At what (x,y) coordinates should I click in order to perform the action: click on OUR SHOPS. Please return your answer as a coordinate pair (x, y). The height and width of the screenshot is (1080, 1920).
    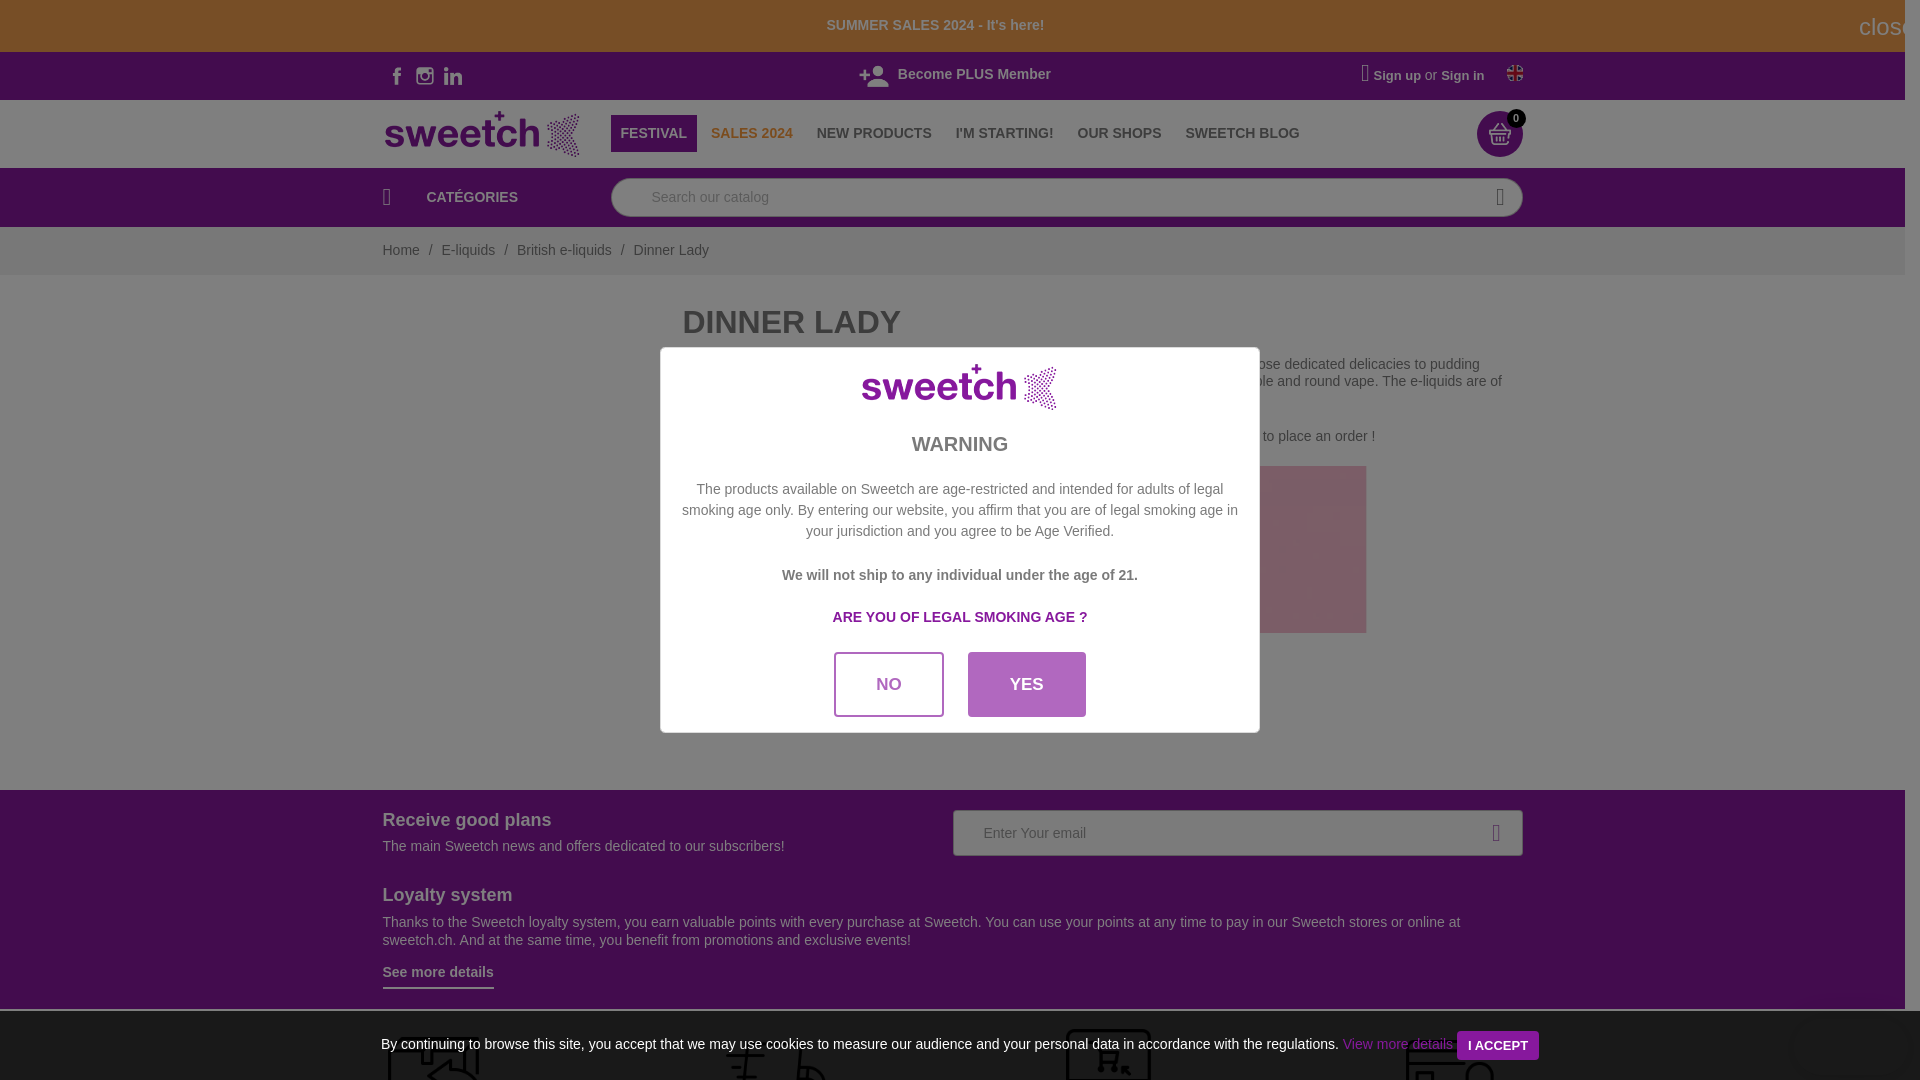
    Looking at the image, I should click on (1119, 134).